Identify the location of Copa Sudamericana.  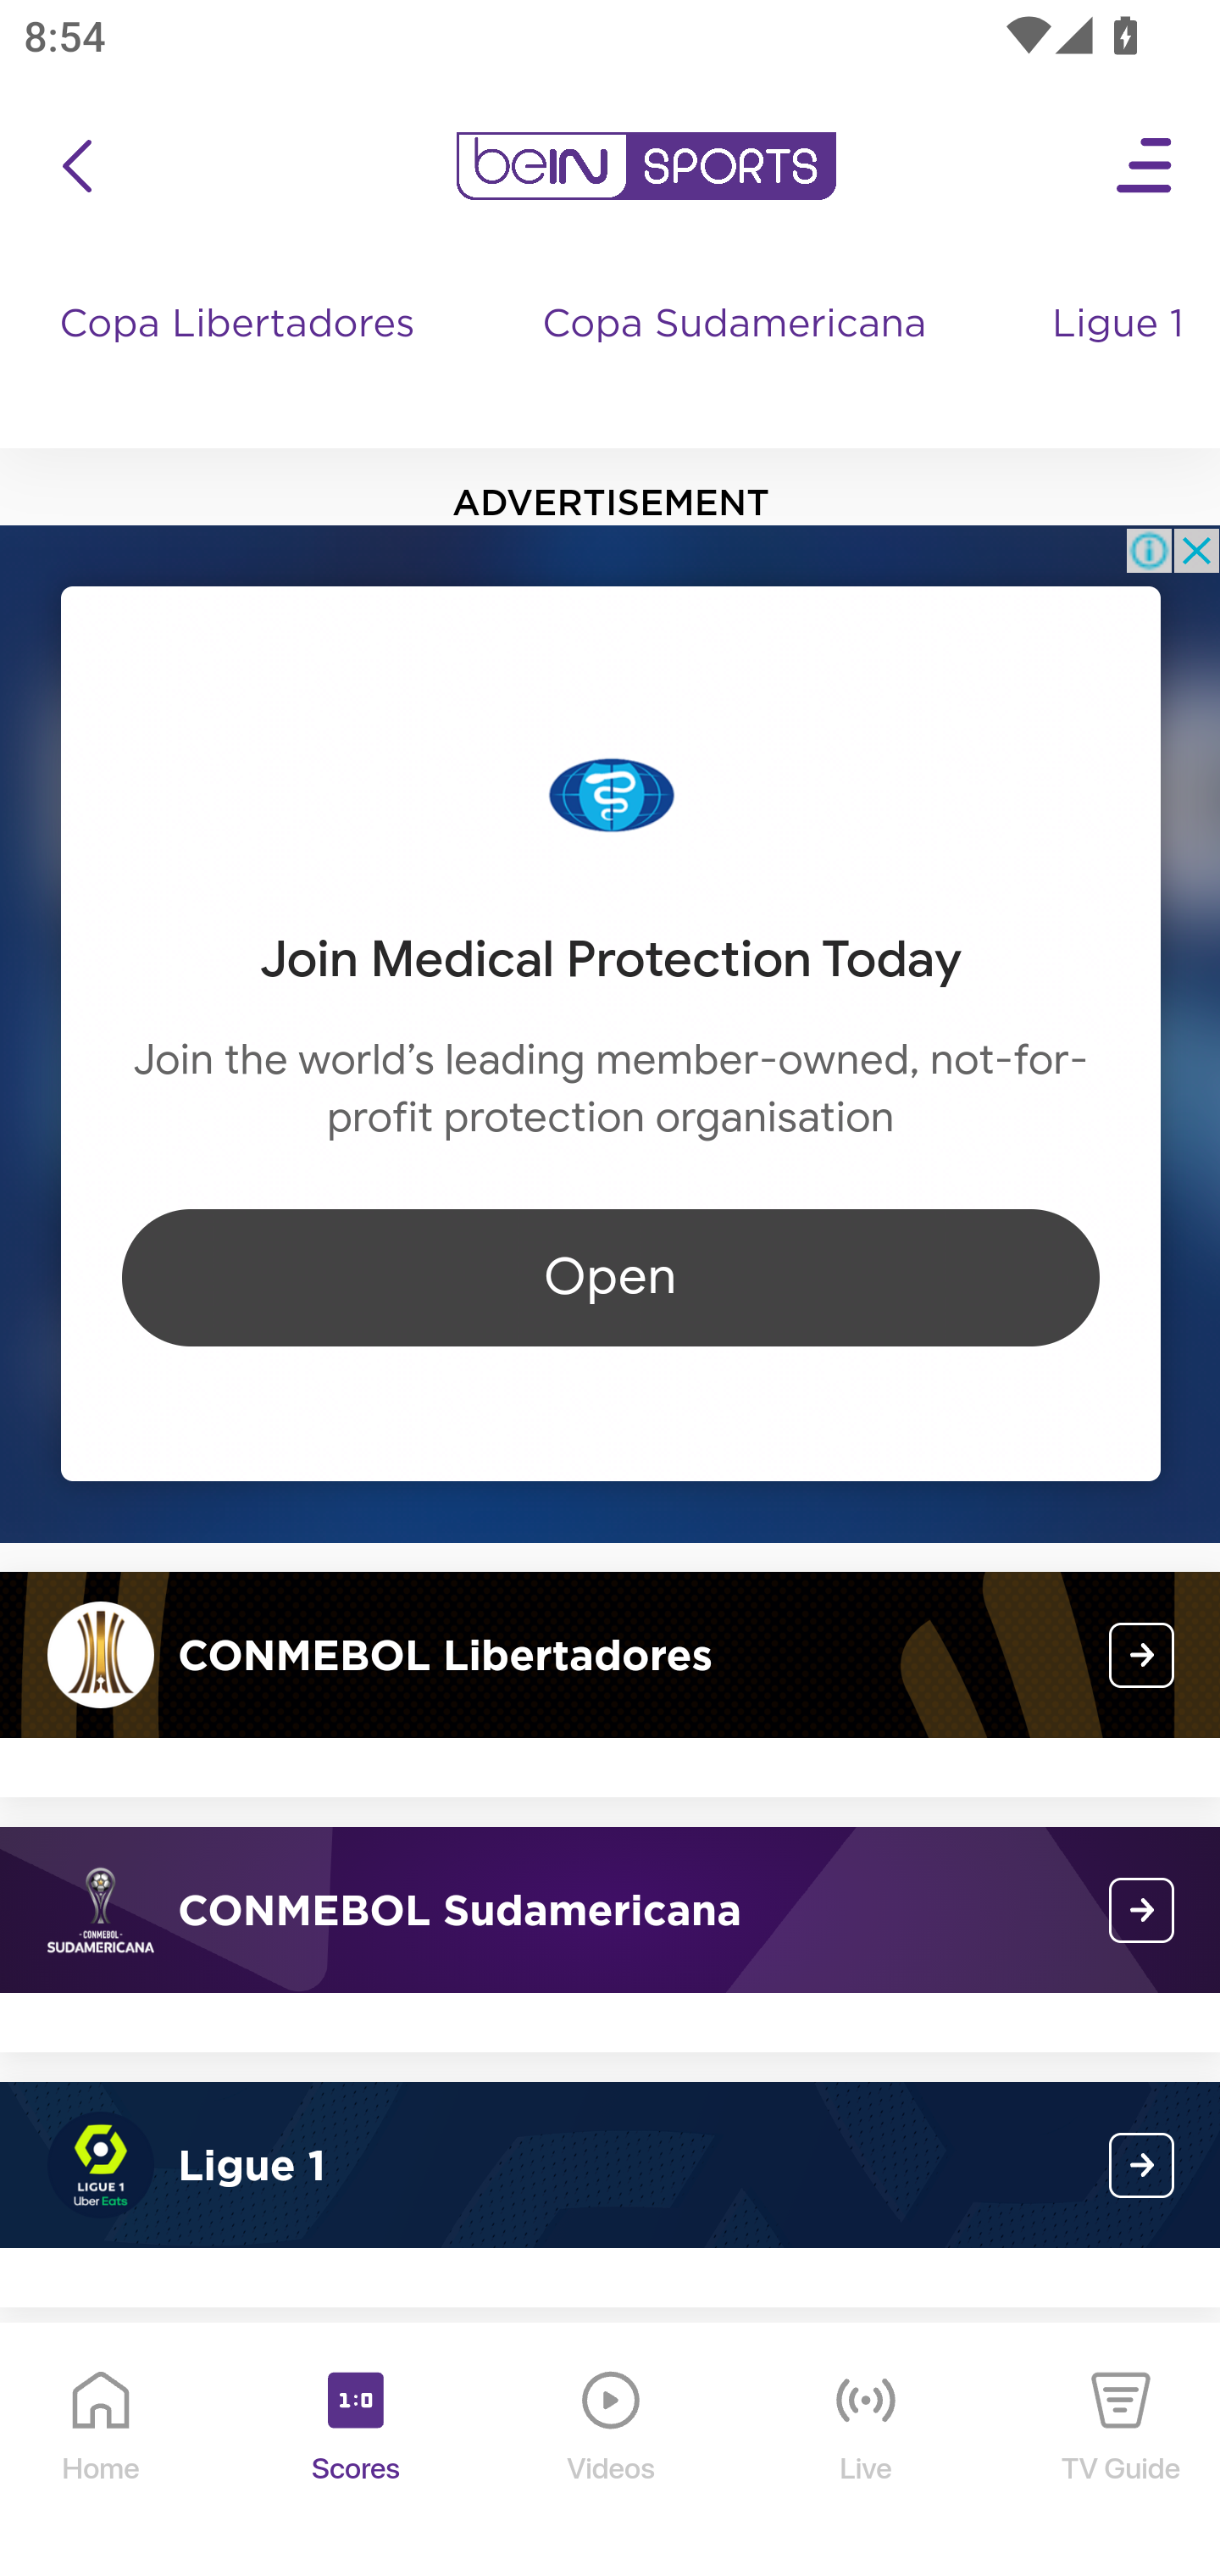
(737, 356).